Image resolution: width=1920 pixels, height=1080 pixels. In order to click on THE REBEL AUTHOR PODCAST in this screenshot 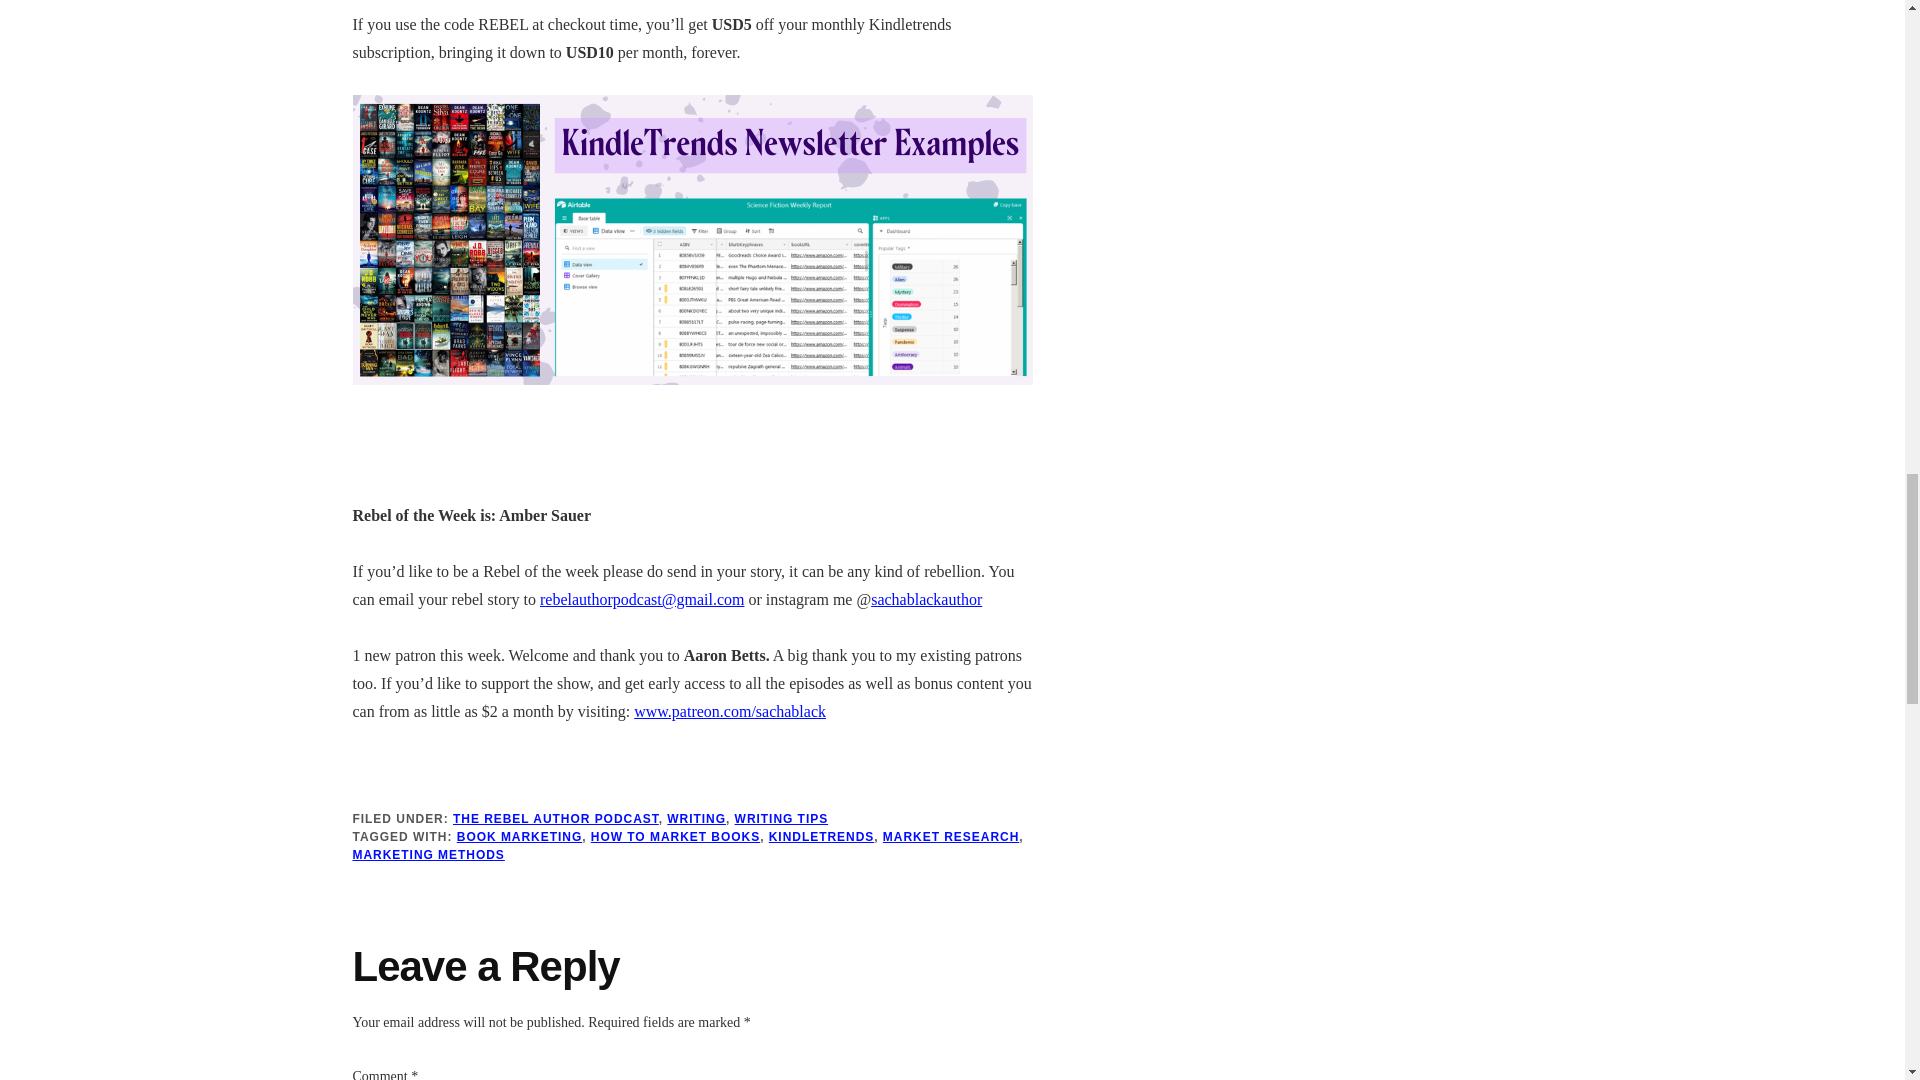, I will do `click(556, 819)`.